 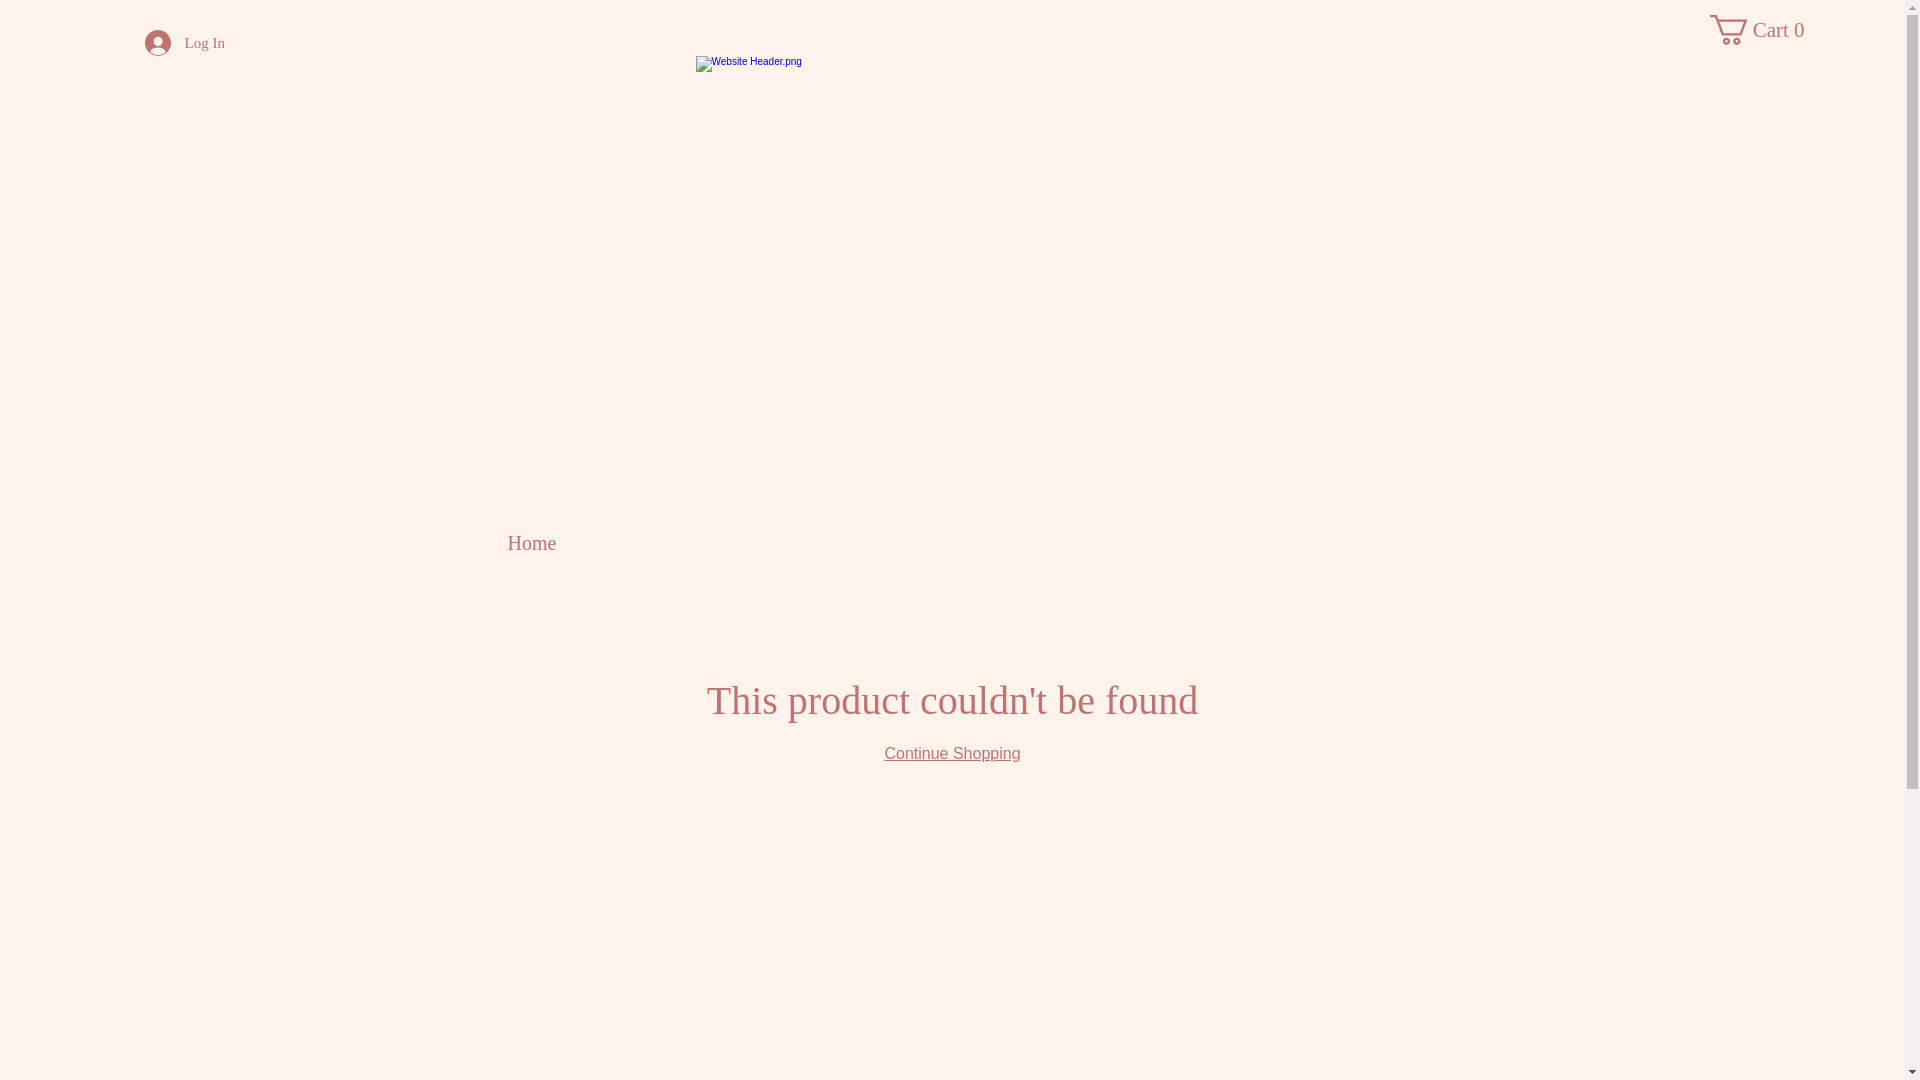 What do you see at coordinates (185, 43) in the screenshot?
I see `Log In` at bounding box center [185, 43].